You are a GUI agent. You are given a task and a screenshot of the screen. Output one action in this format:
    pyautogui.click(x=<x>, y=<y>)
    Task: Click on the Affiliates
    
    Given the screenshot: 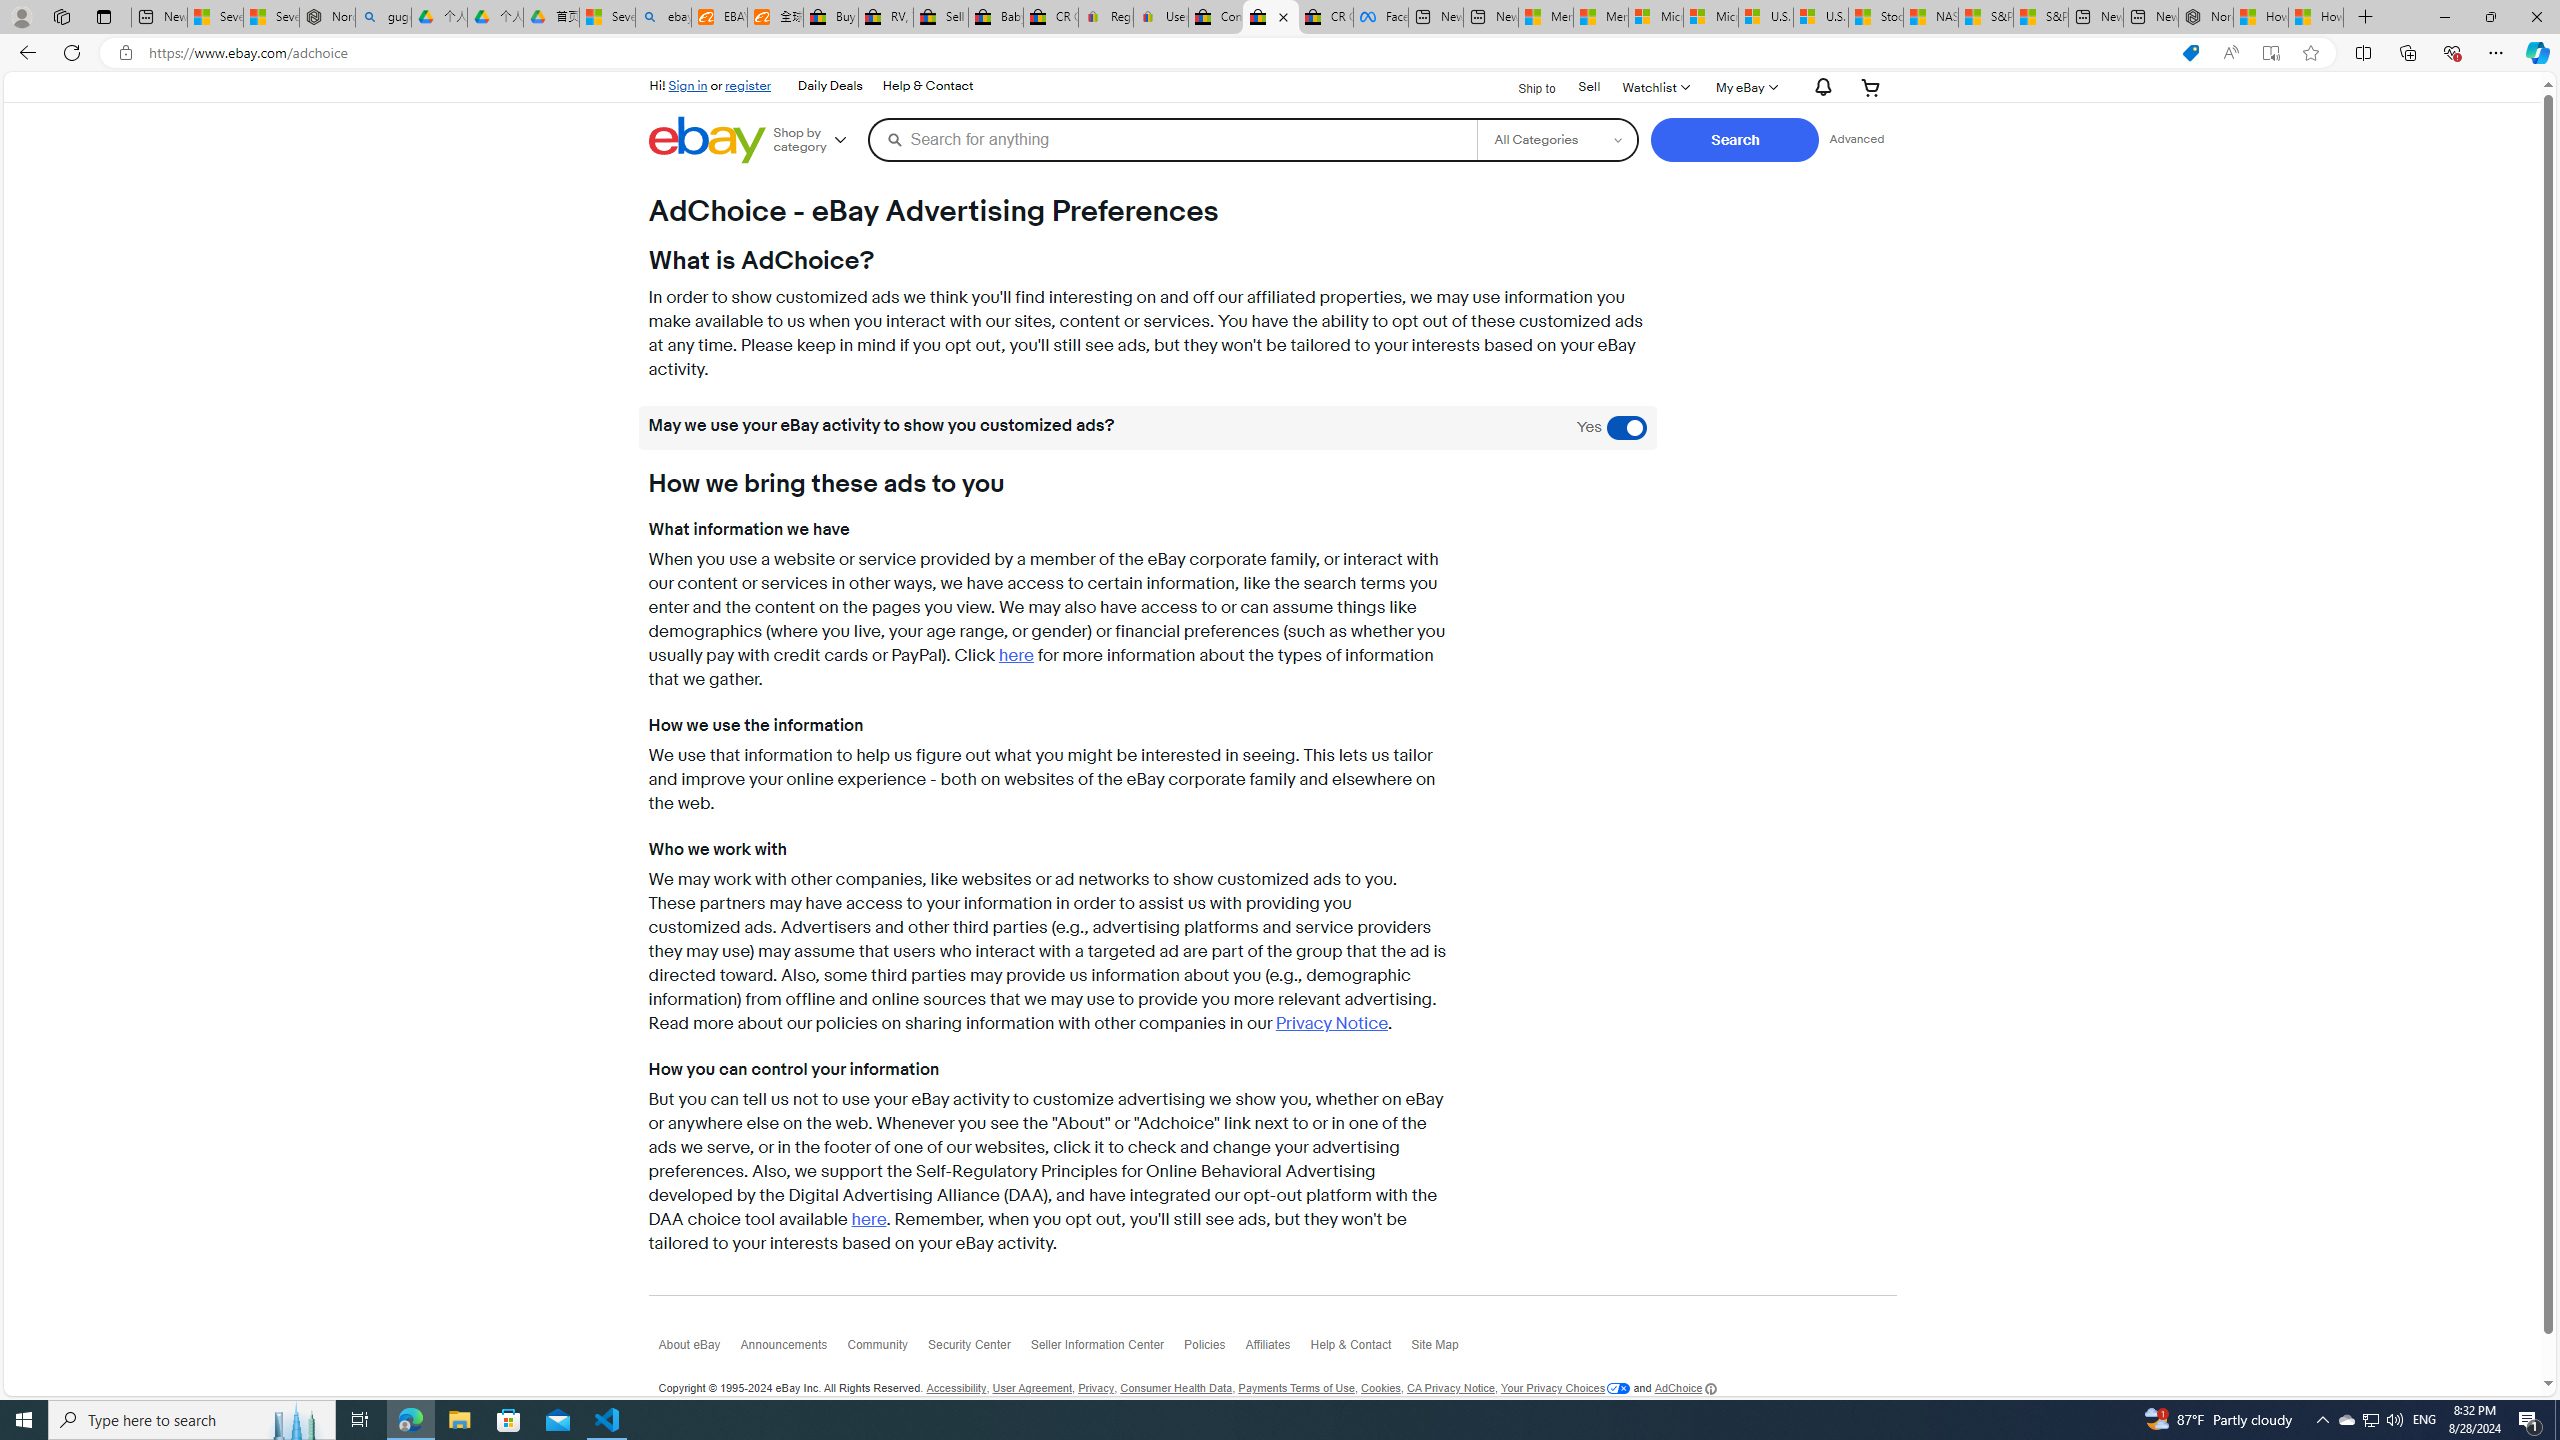 What is the action you would take?
    pyautogui.click(x=1277, y=1350)
    